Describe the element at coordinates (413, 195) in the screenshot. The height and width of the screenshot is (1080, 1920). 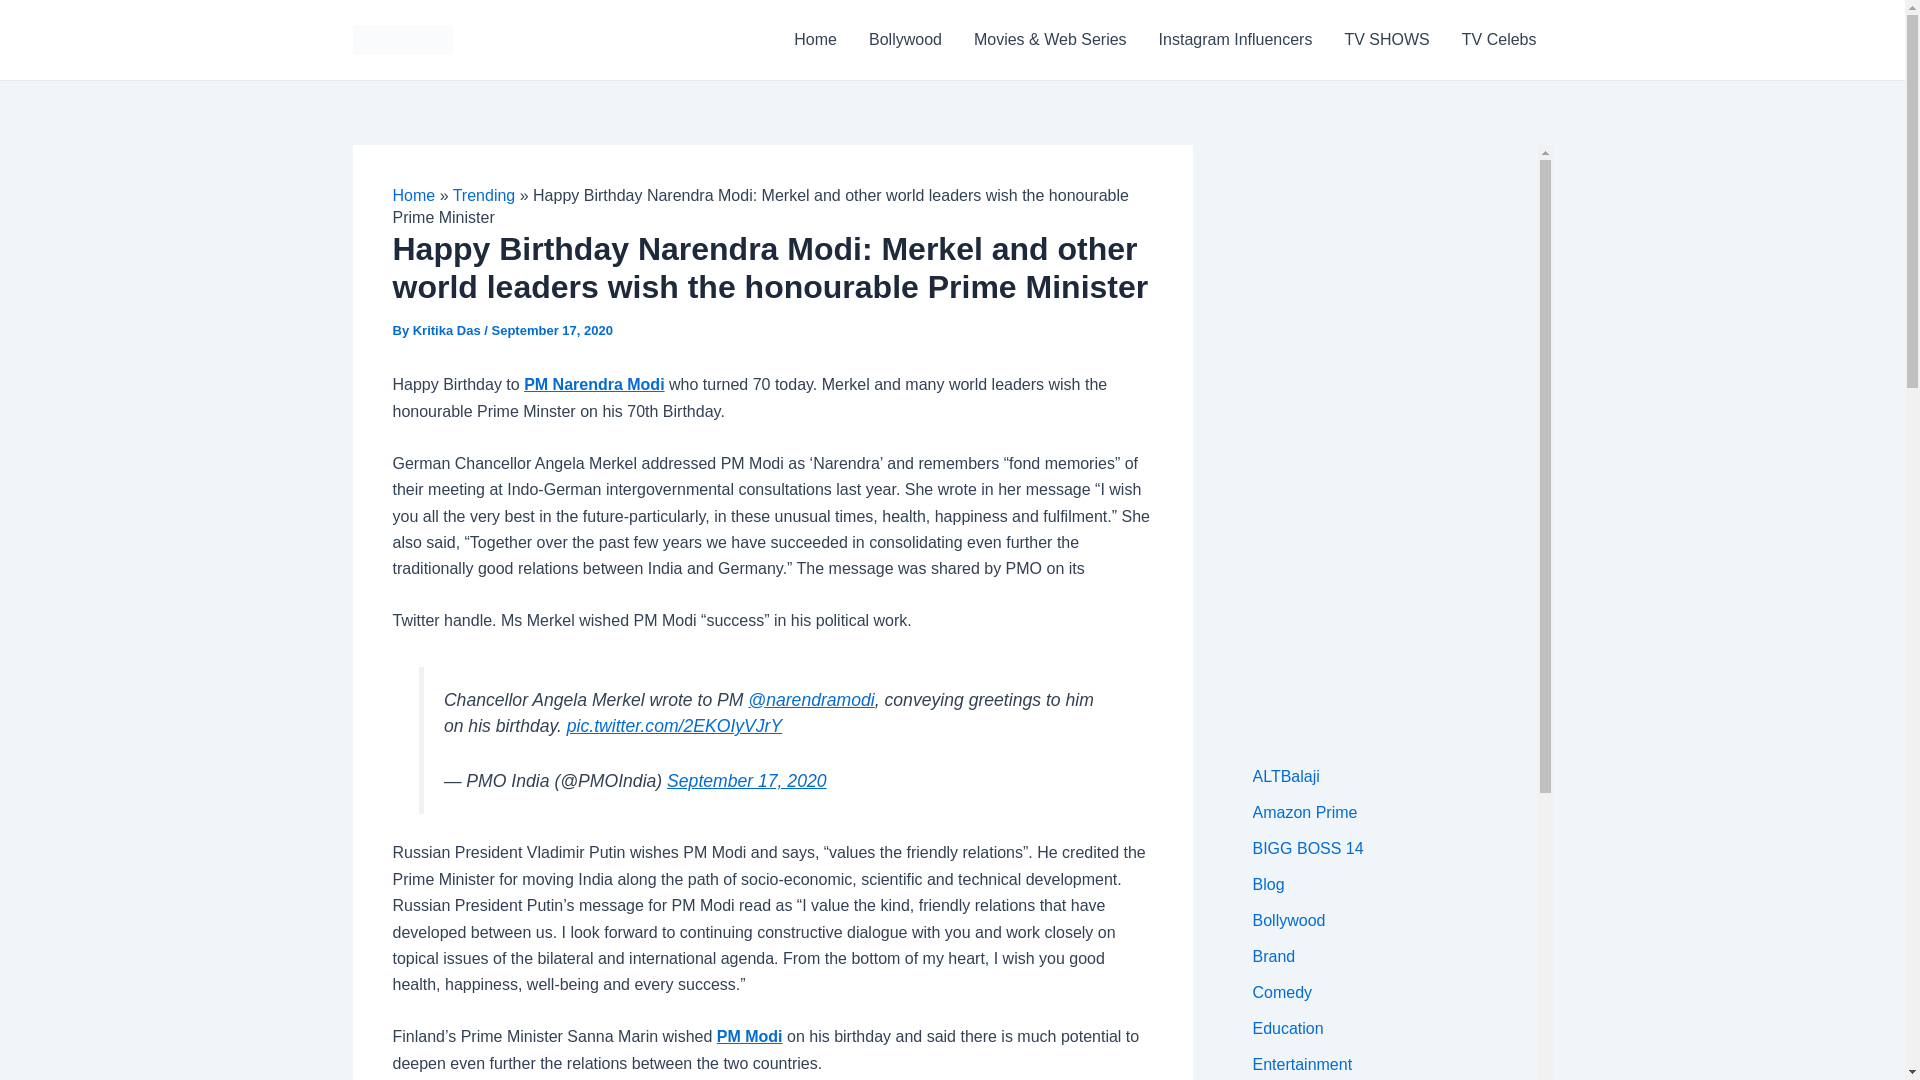
I see `Home` at that location.